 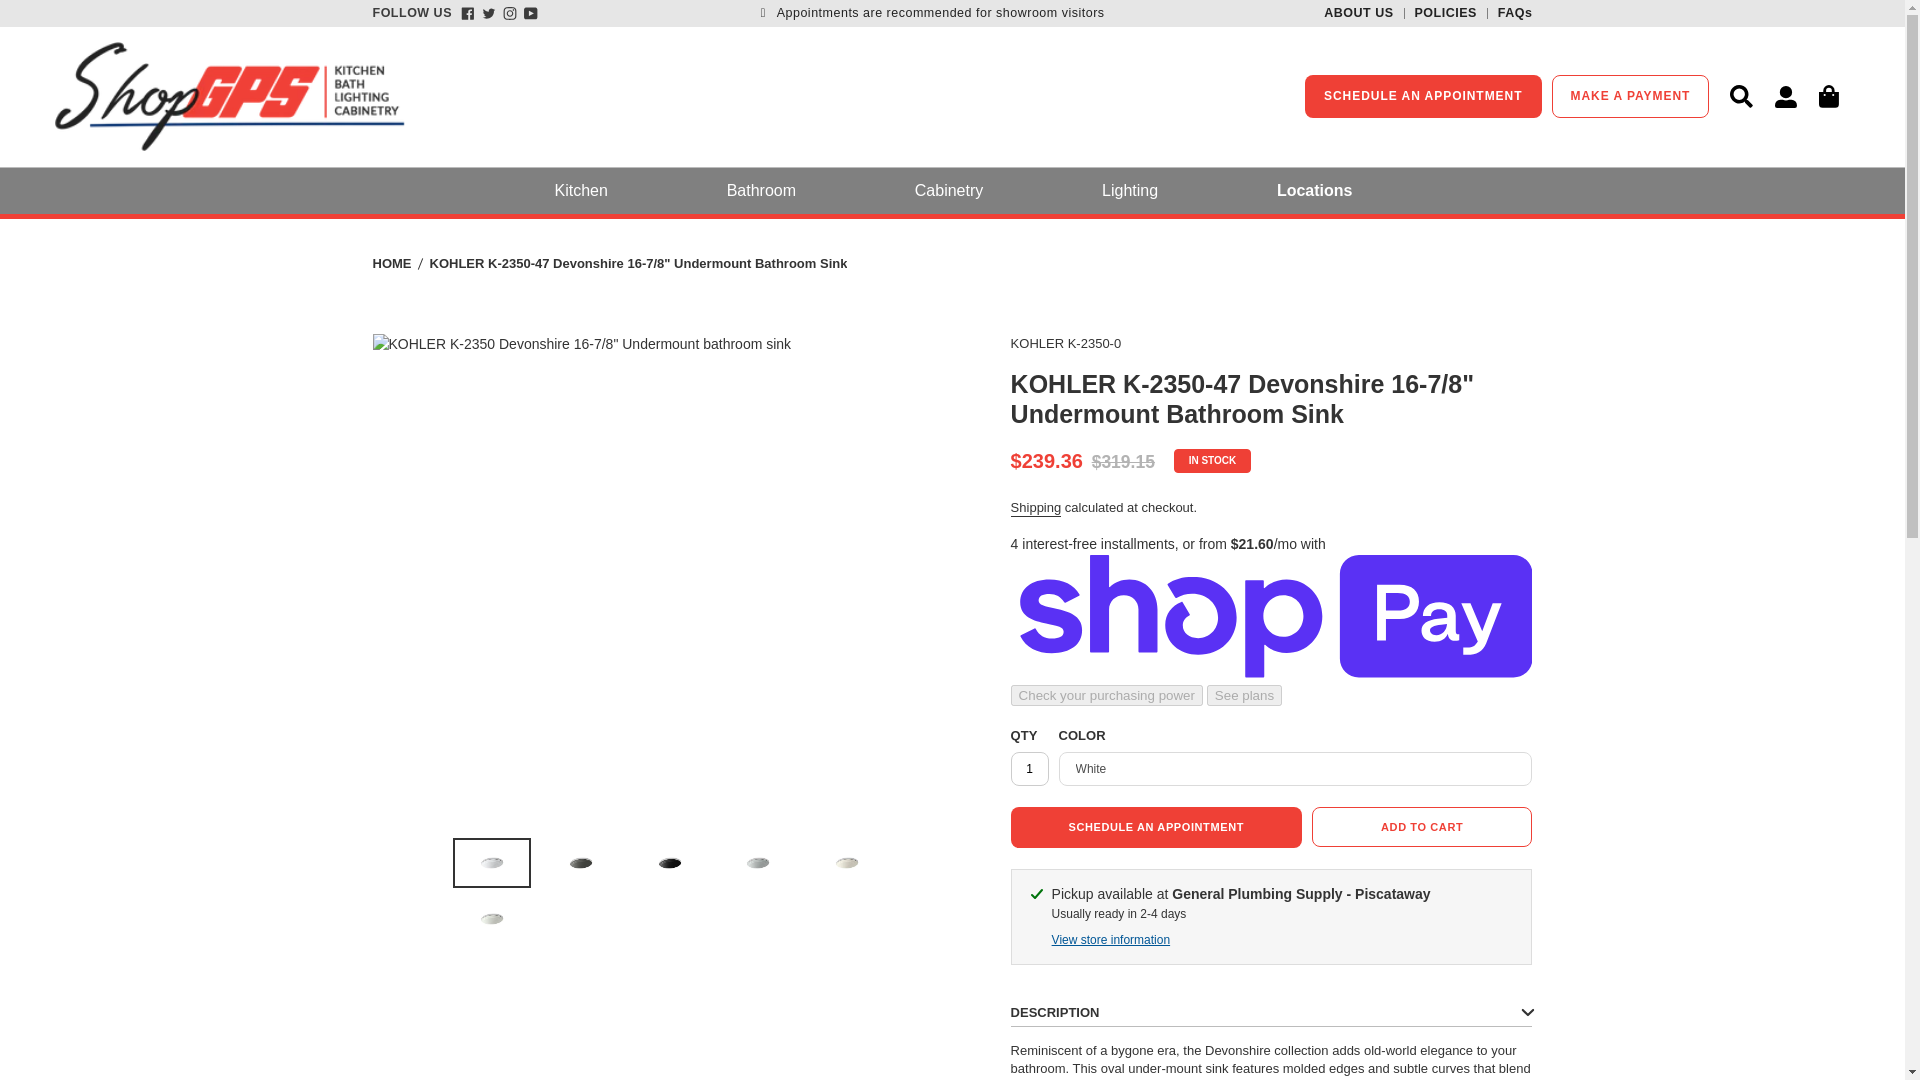 I want to click on POLICIES, so click(x=1440, y=14).